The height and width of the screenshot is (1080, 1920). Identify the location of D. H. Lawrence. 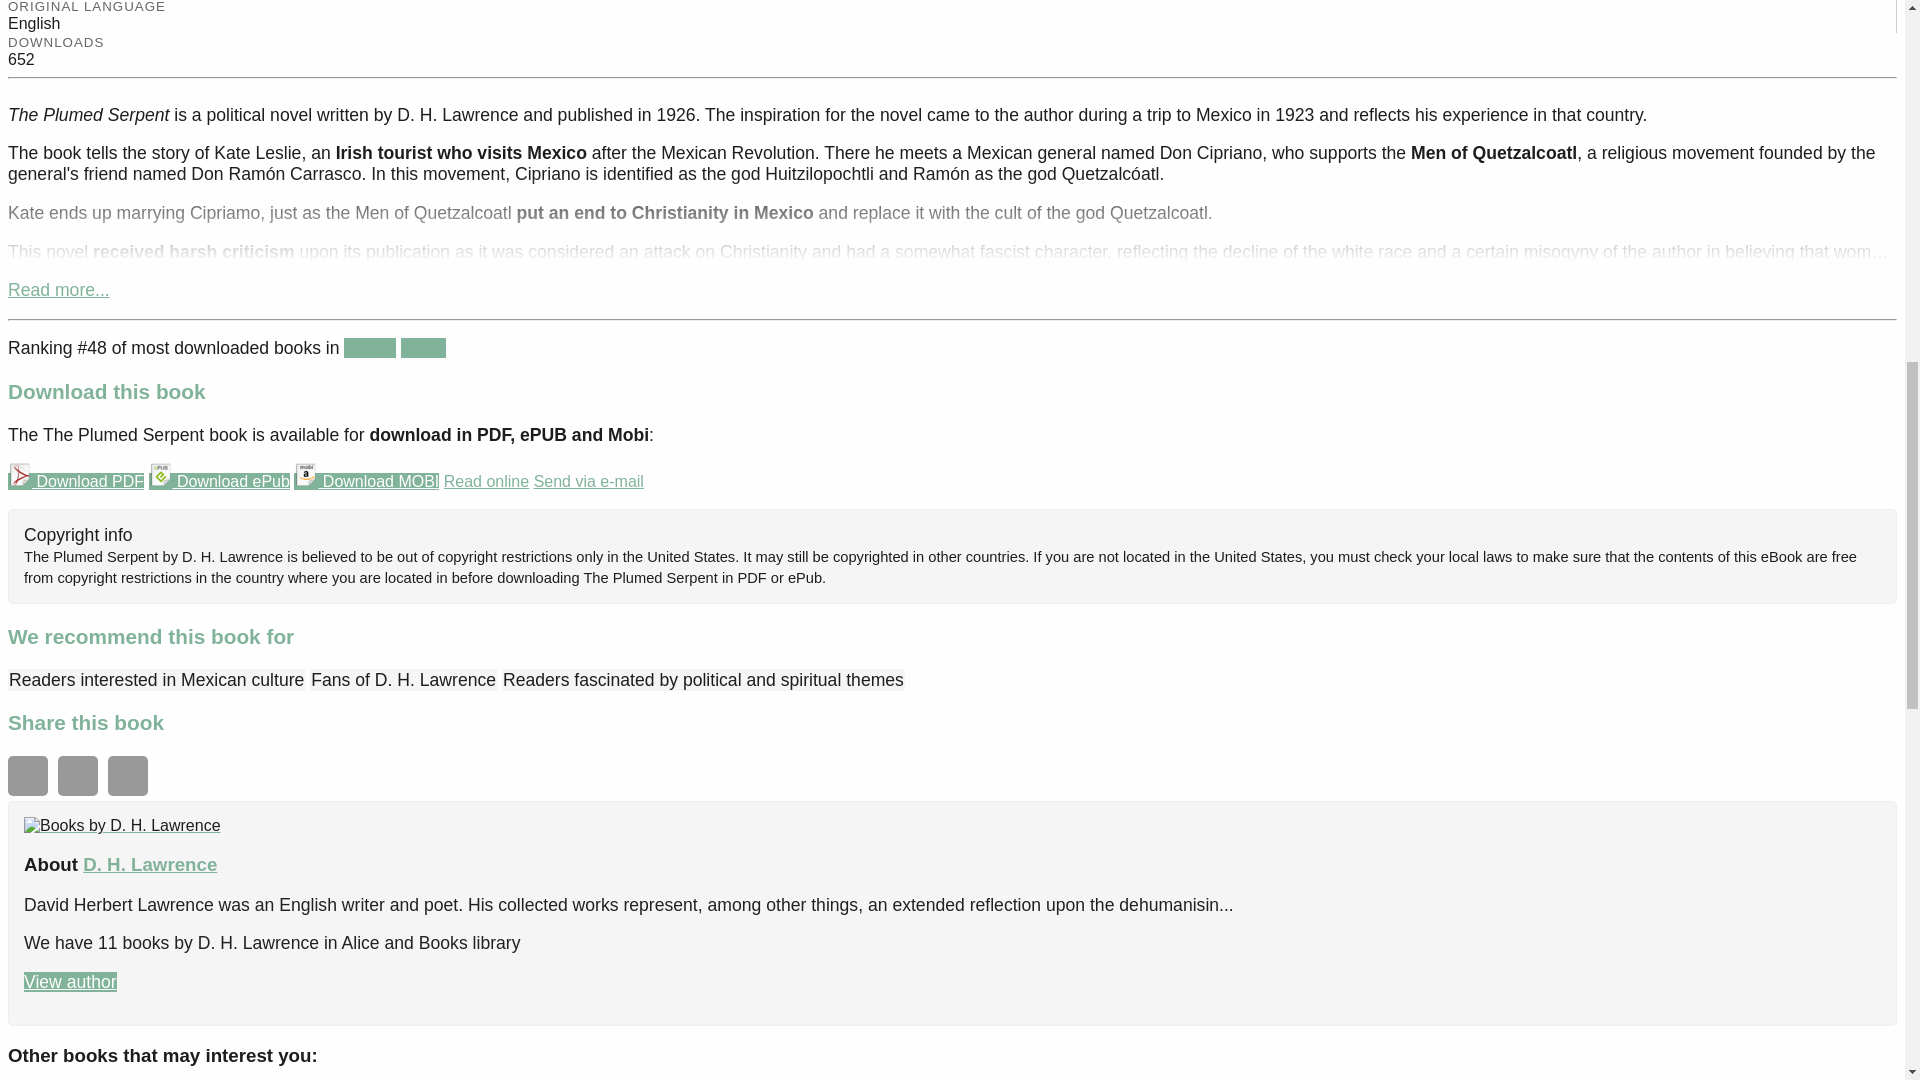
(122, 825).